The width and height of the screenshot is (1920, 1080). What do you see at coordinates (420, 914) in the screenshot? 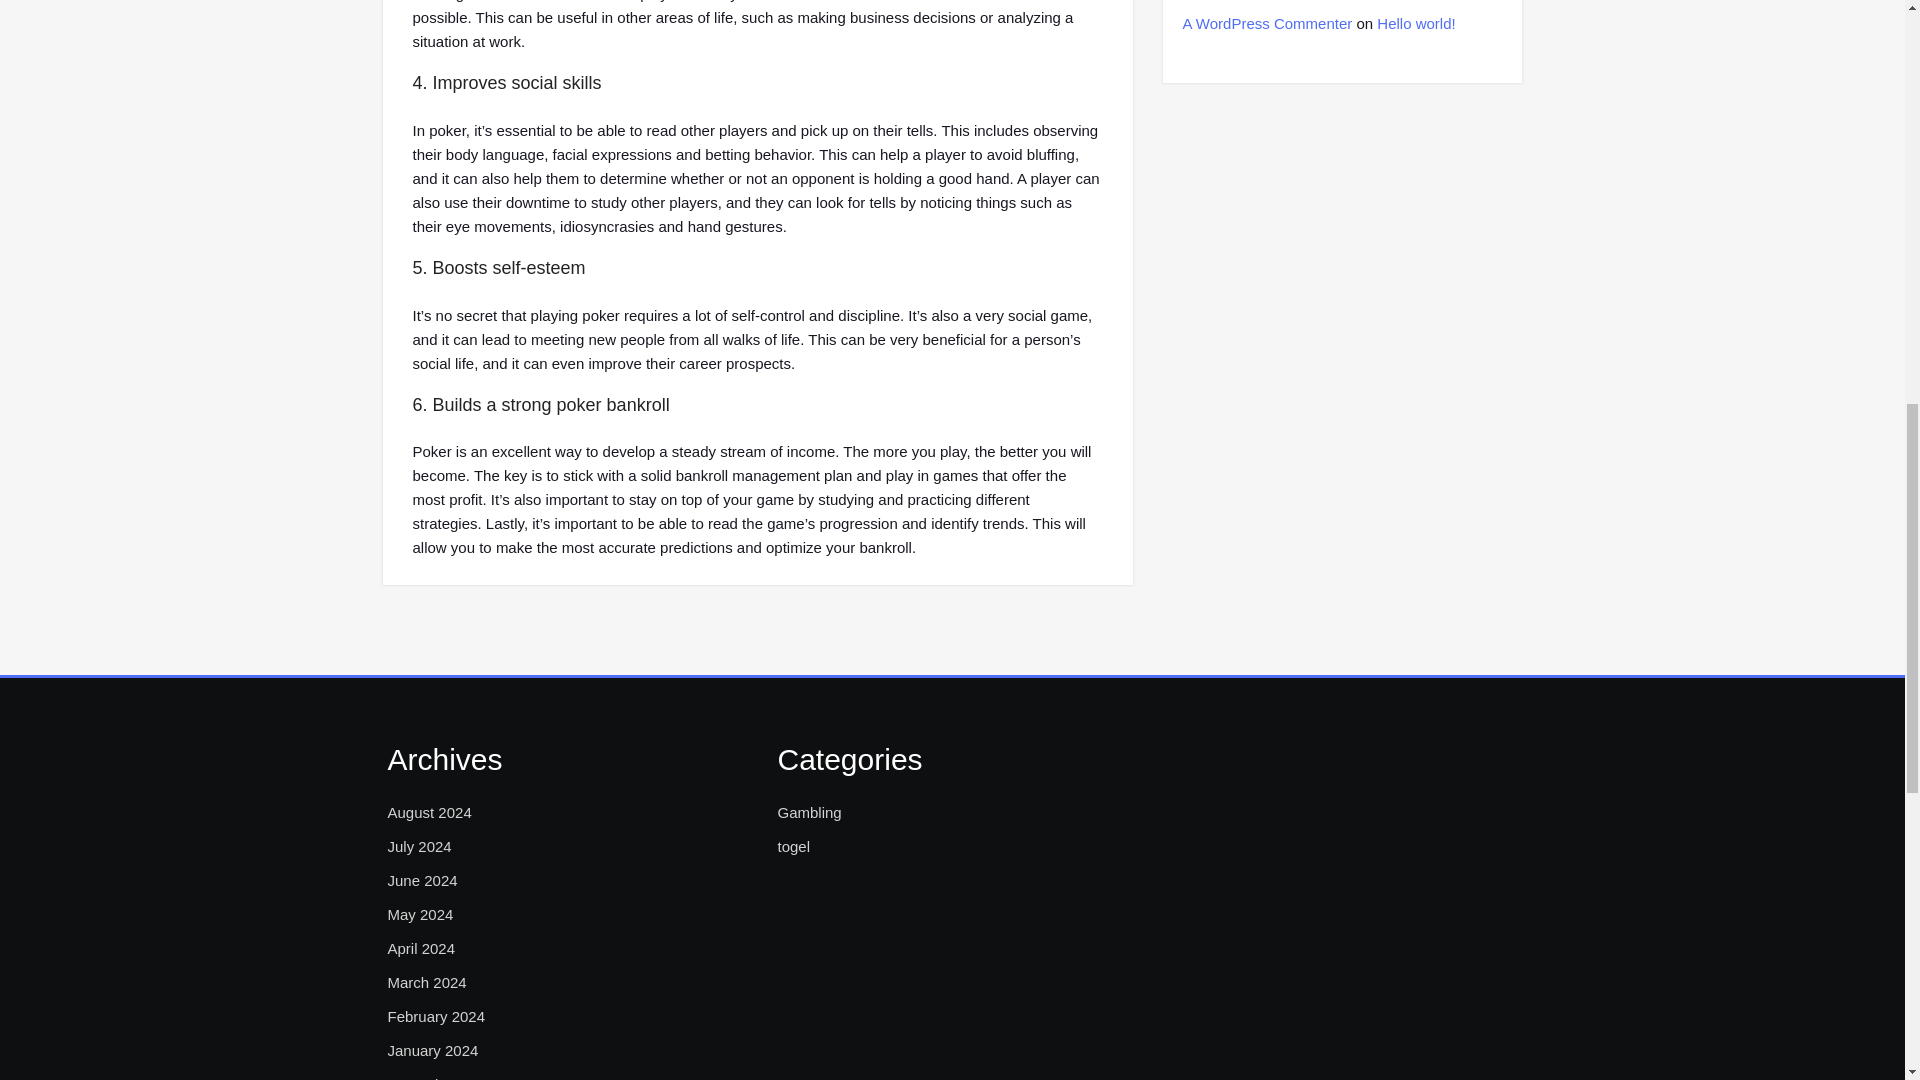
I see `May 2024` at bounding box center [420, 914].